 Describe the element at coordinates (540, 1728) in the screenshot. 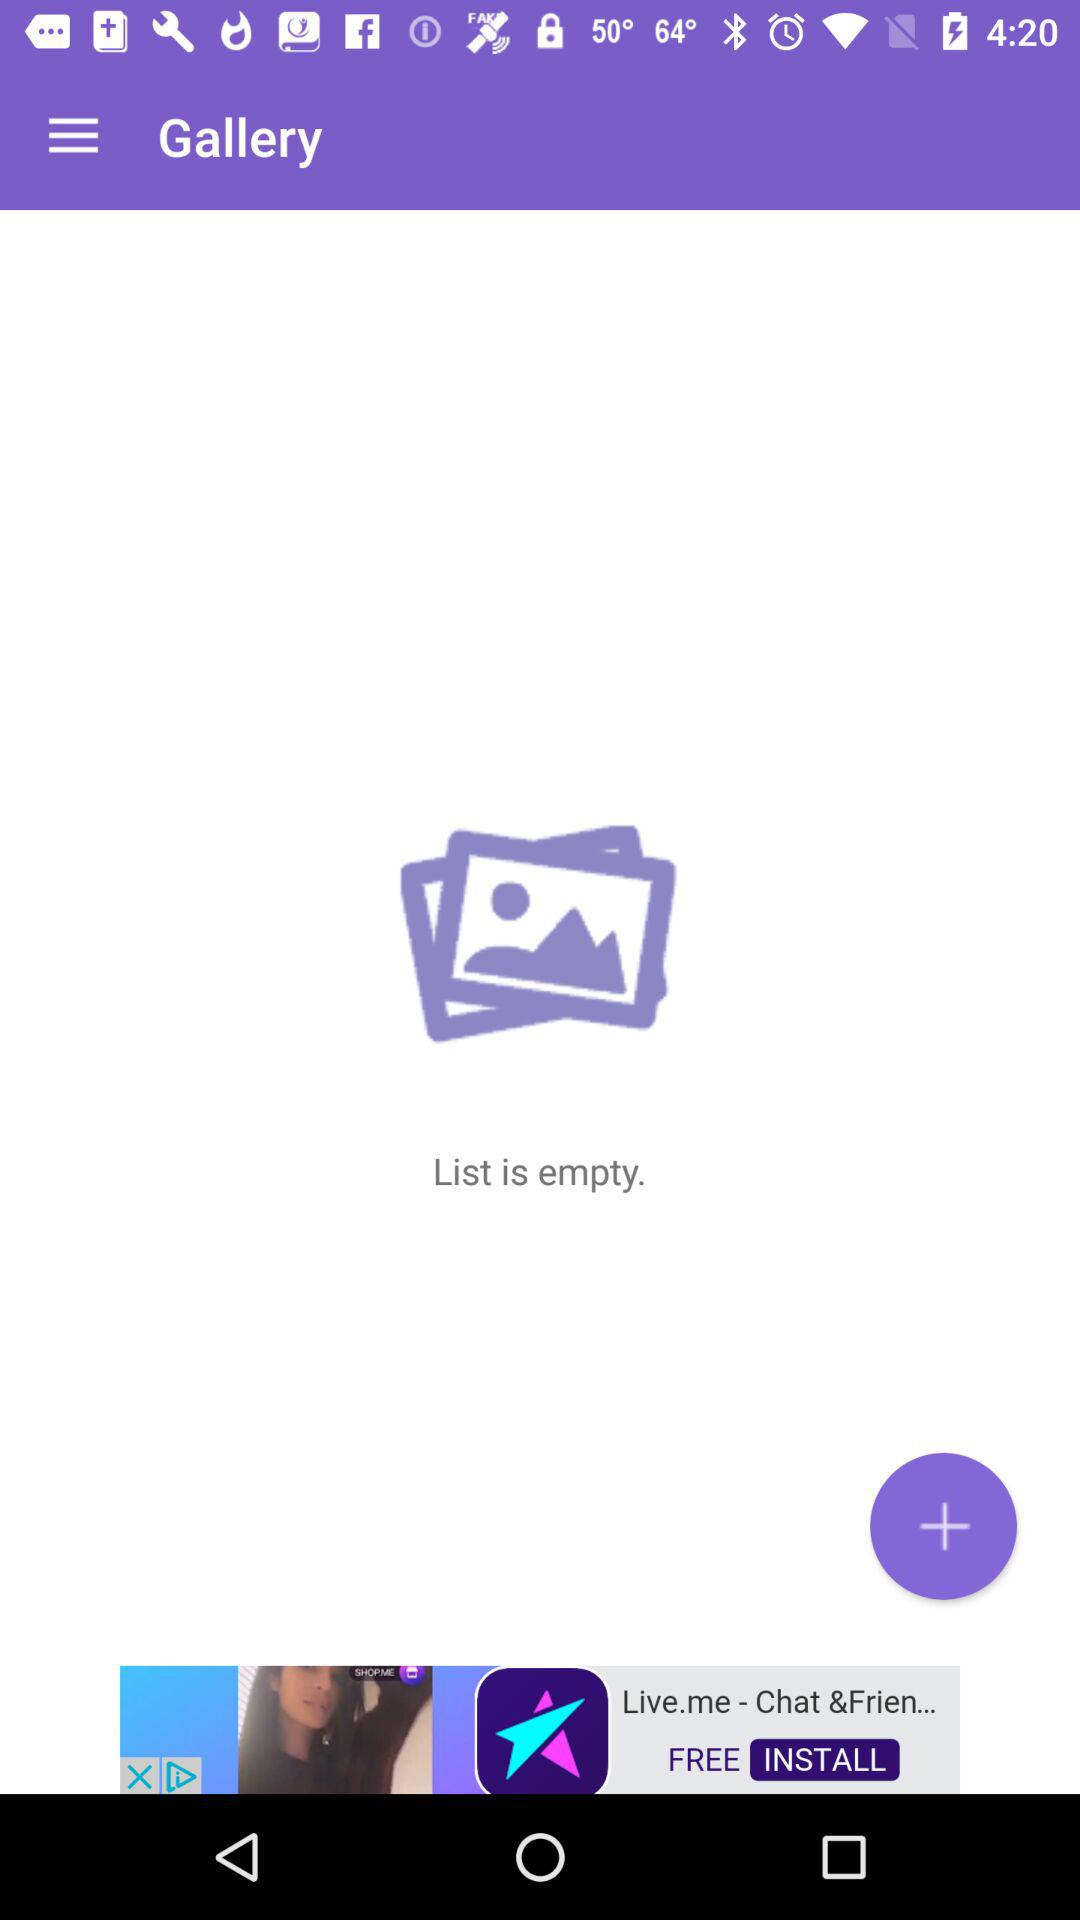

I see `advertisement banner` at that location.